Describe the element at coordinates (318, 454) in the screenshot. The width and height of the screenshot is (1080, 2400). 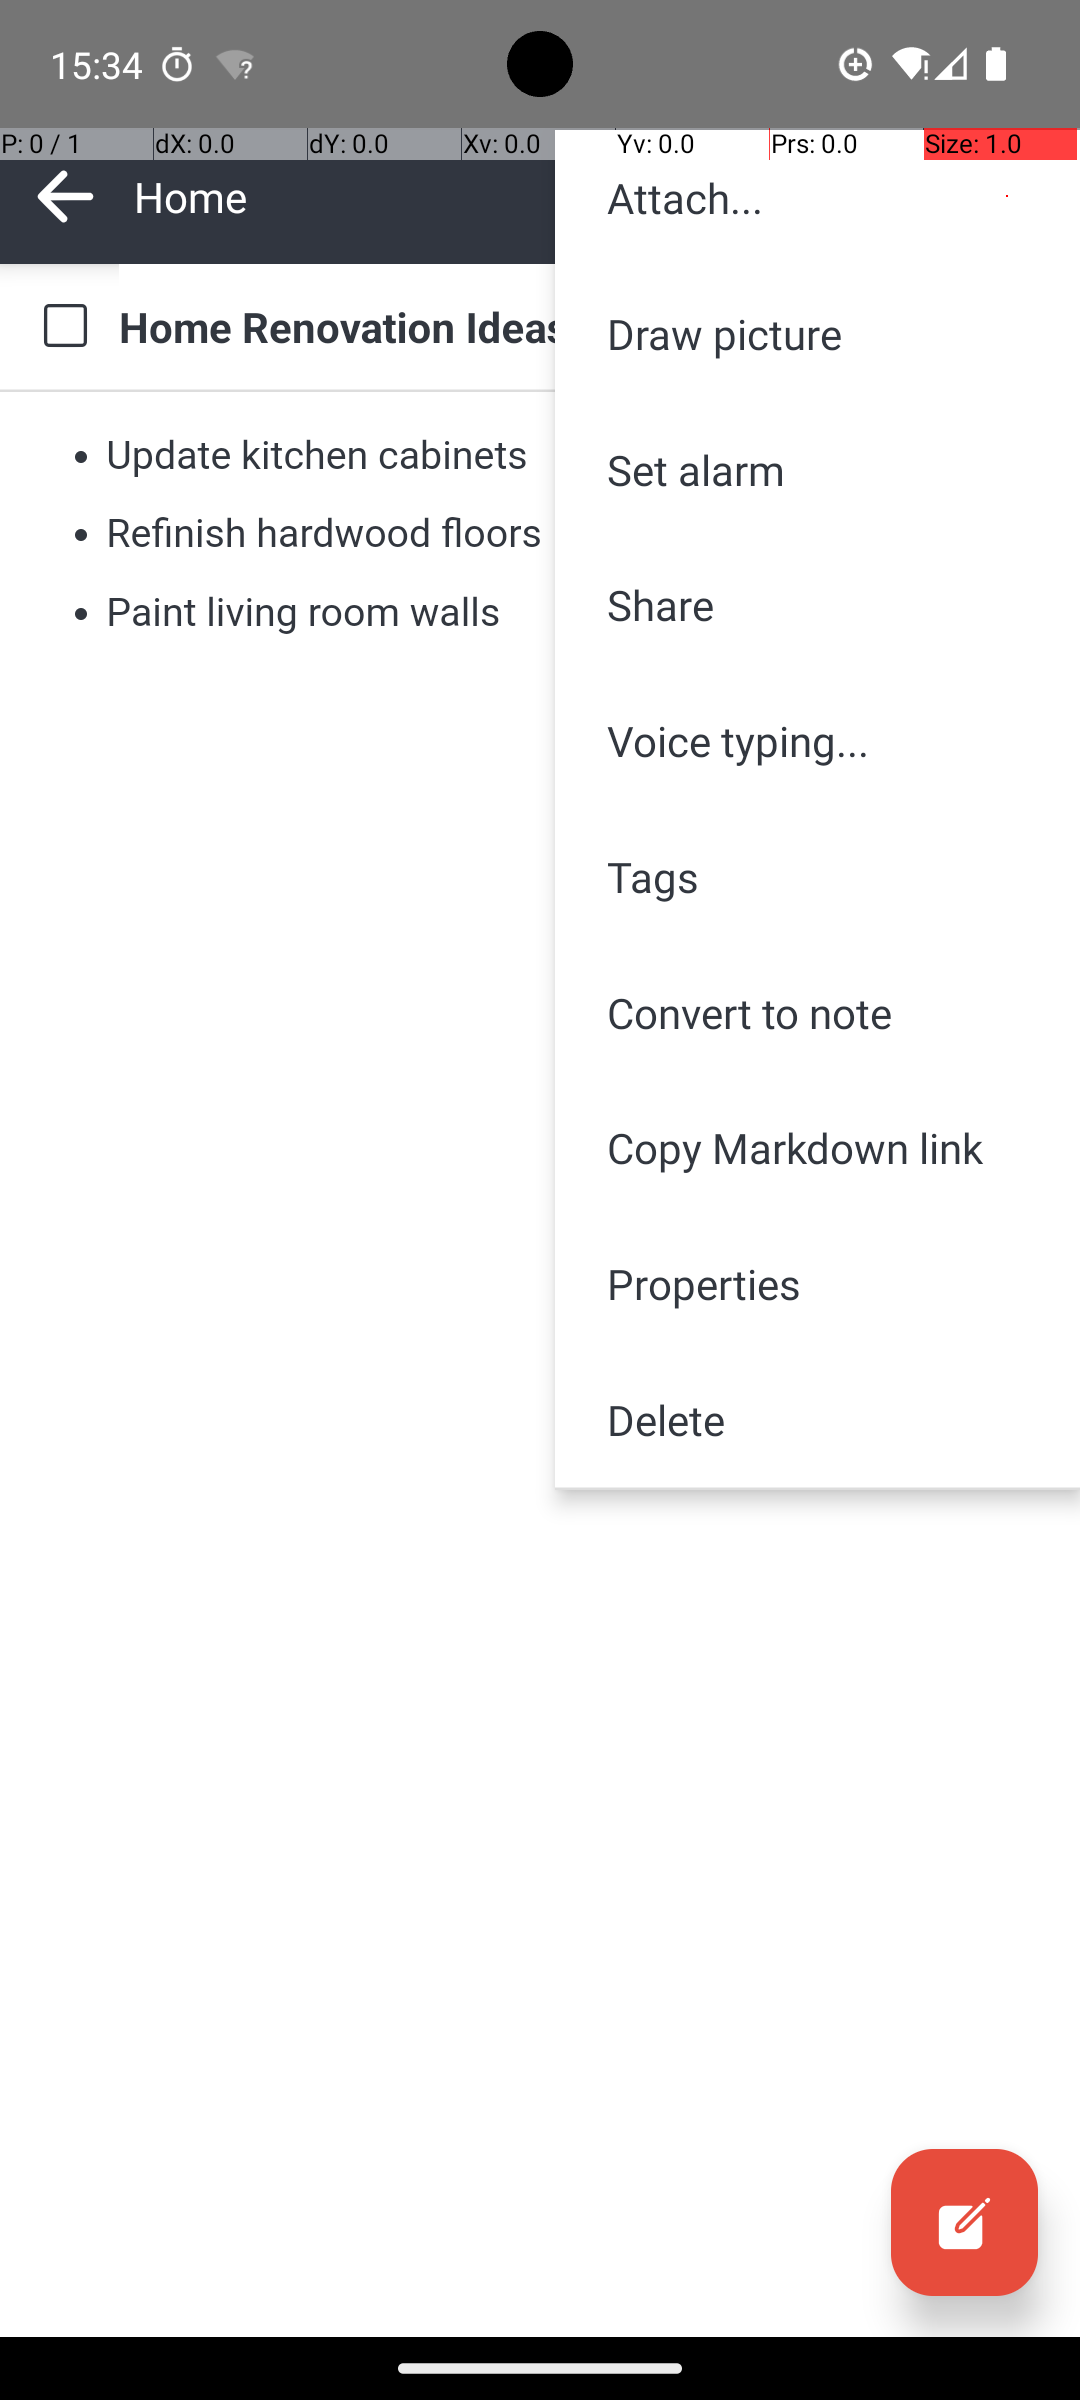
I see `Update kitchen cabinets` at that location.